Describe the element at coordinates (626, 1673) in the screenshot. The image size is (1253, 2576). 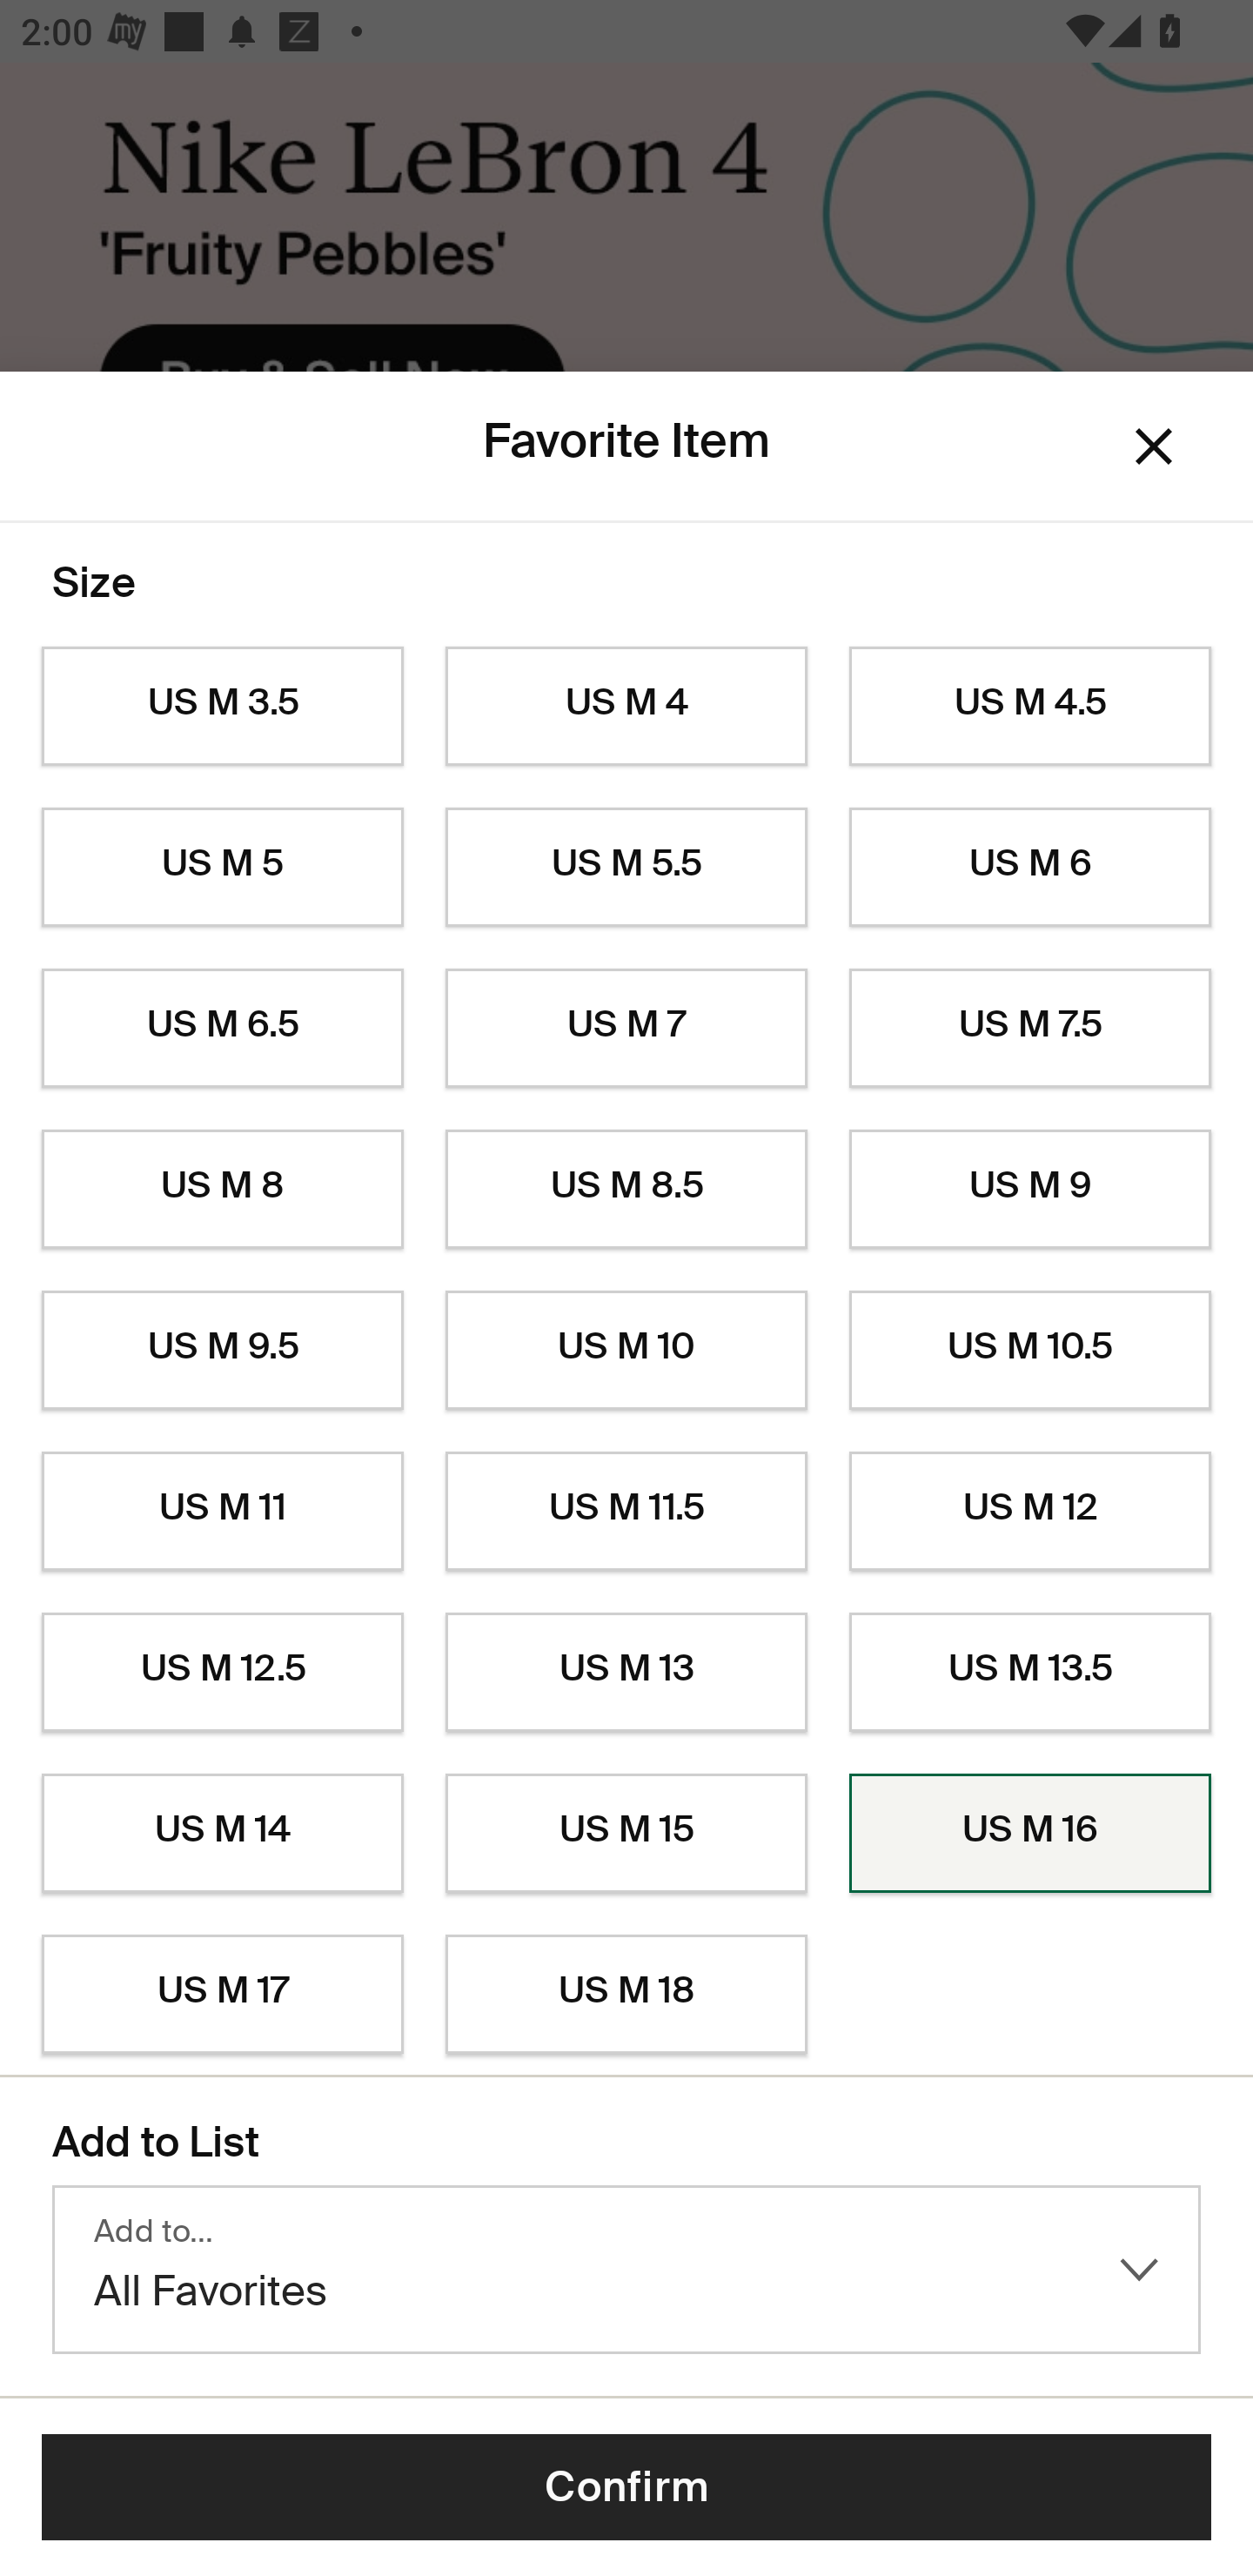
I see `US M 13` at that location.